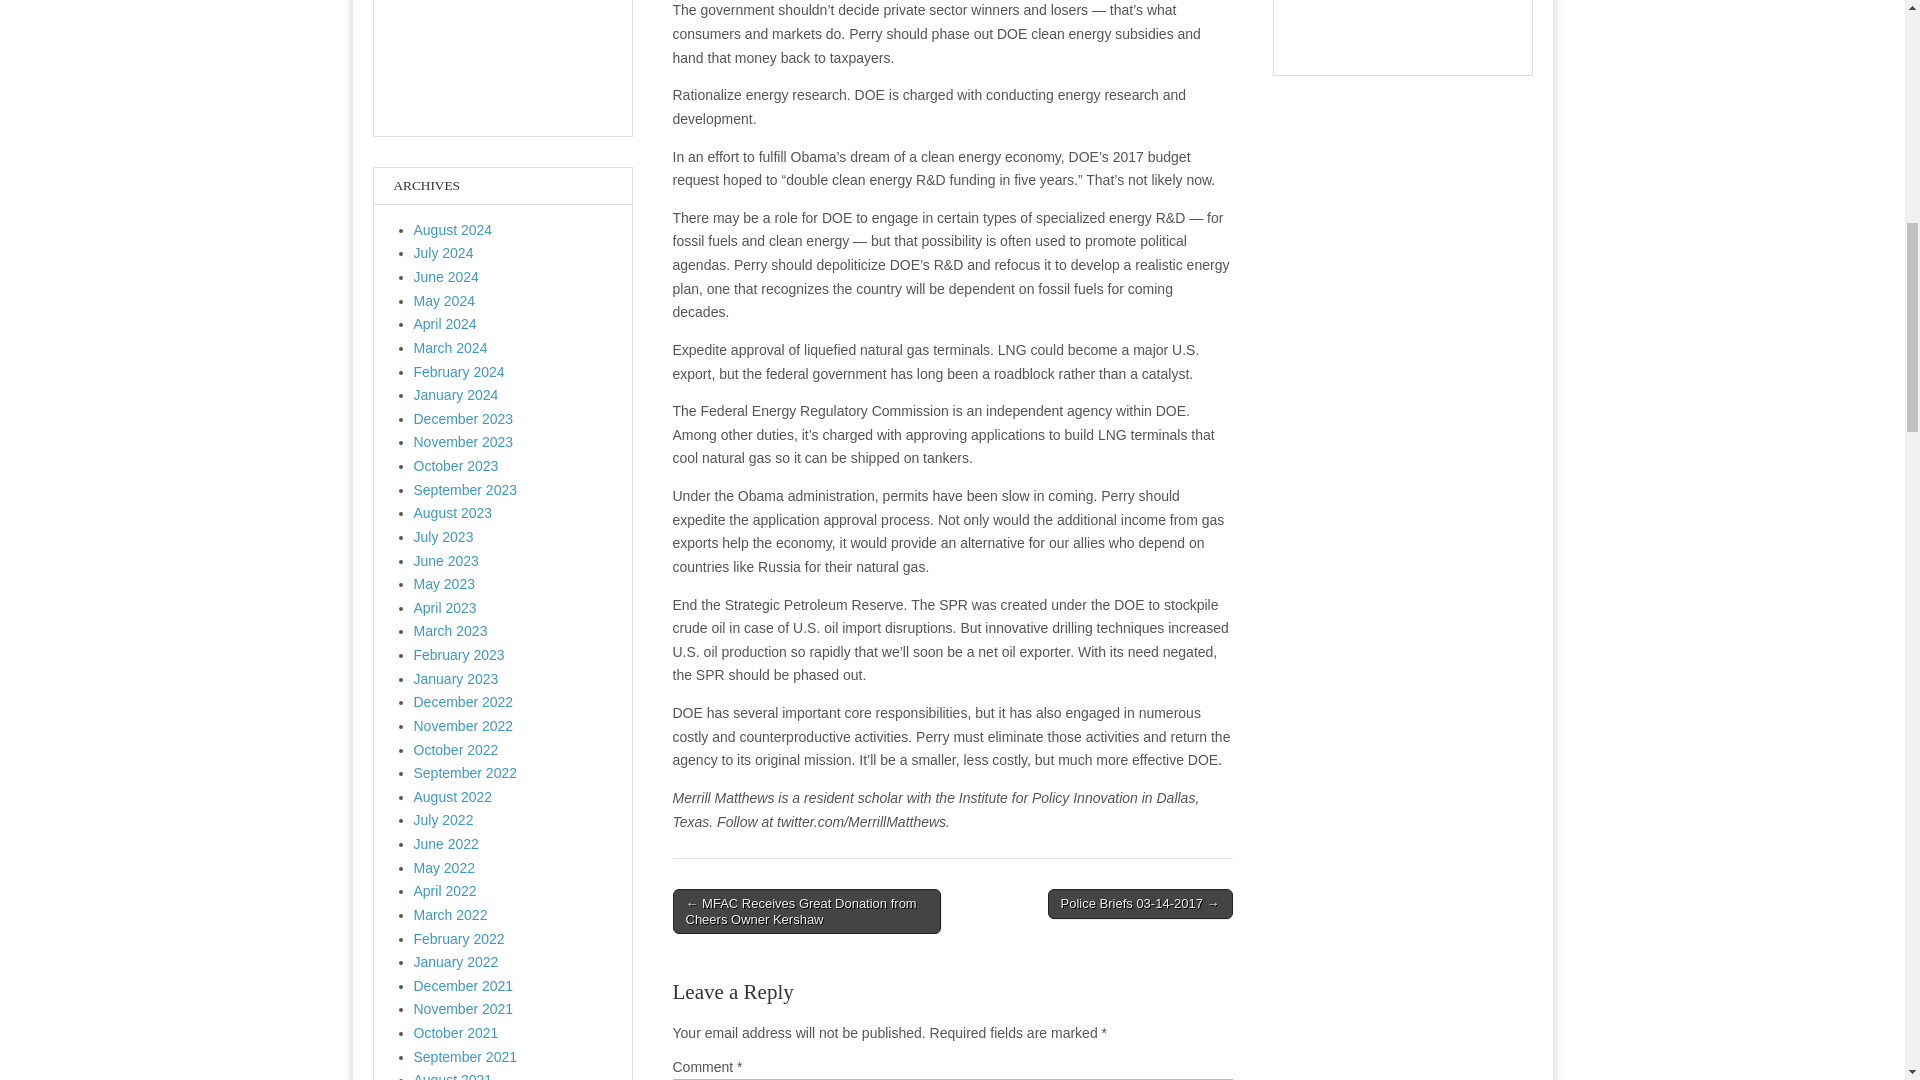 The height and width of the screenshot is (1080, 1920). I want to click on April 2024, so click(445, 324).